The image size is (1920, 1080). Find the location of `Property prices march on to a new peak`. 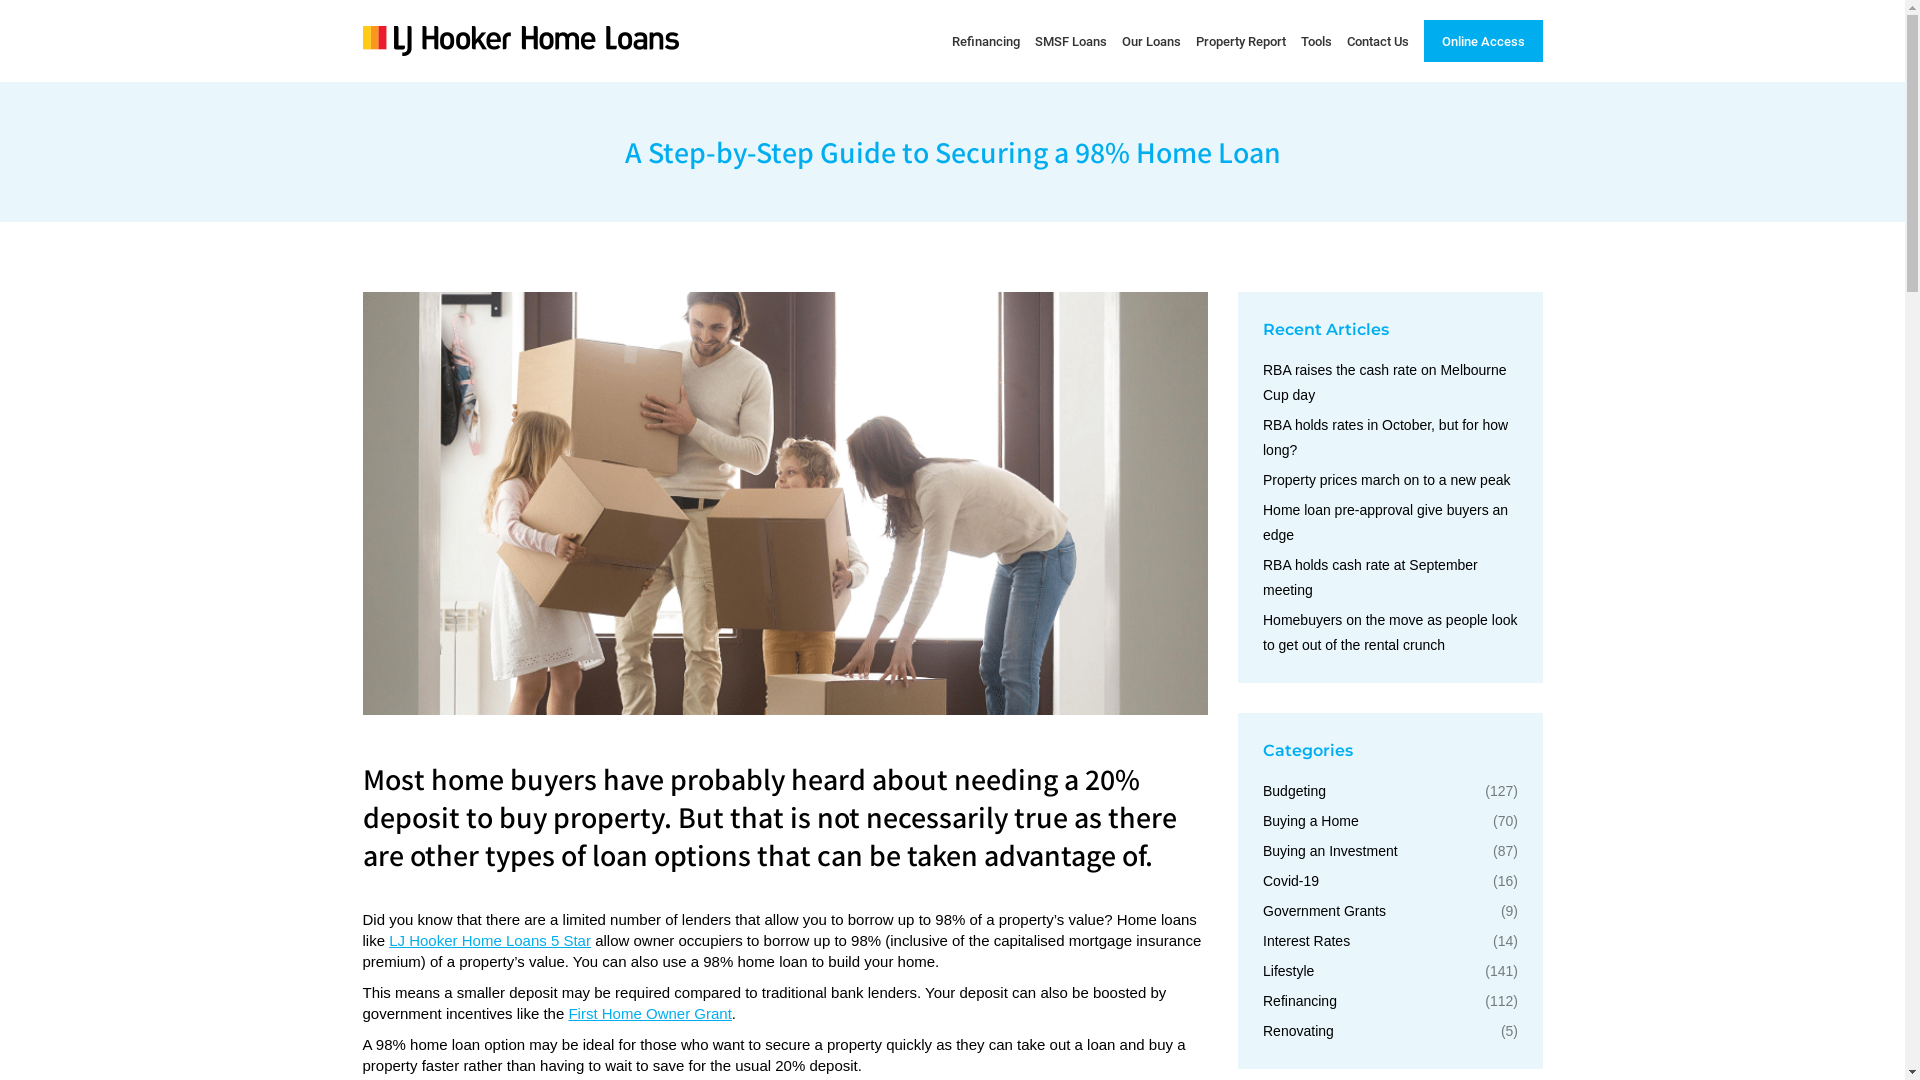

Property prices march on to a new peak is located at coordinates (1386, 480).